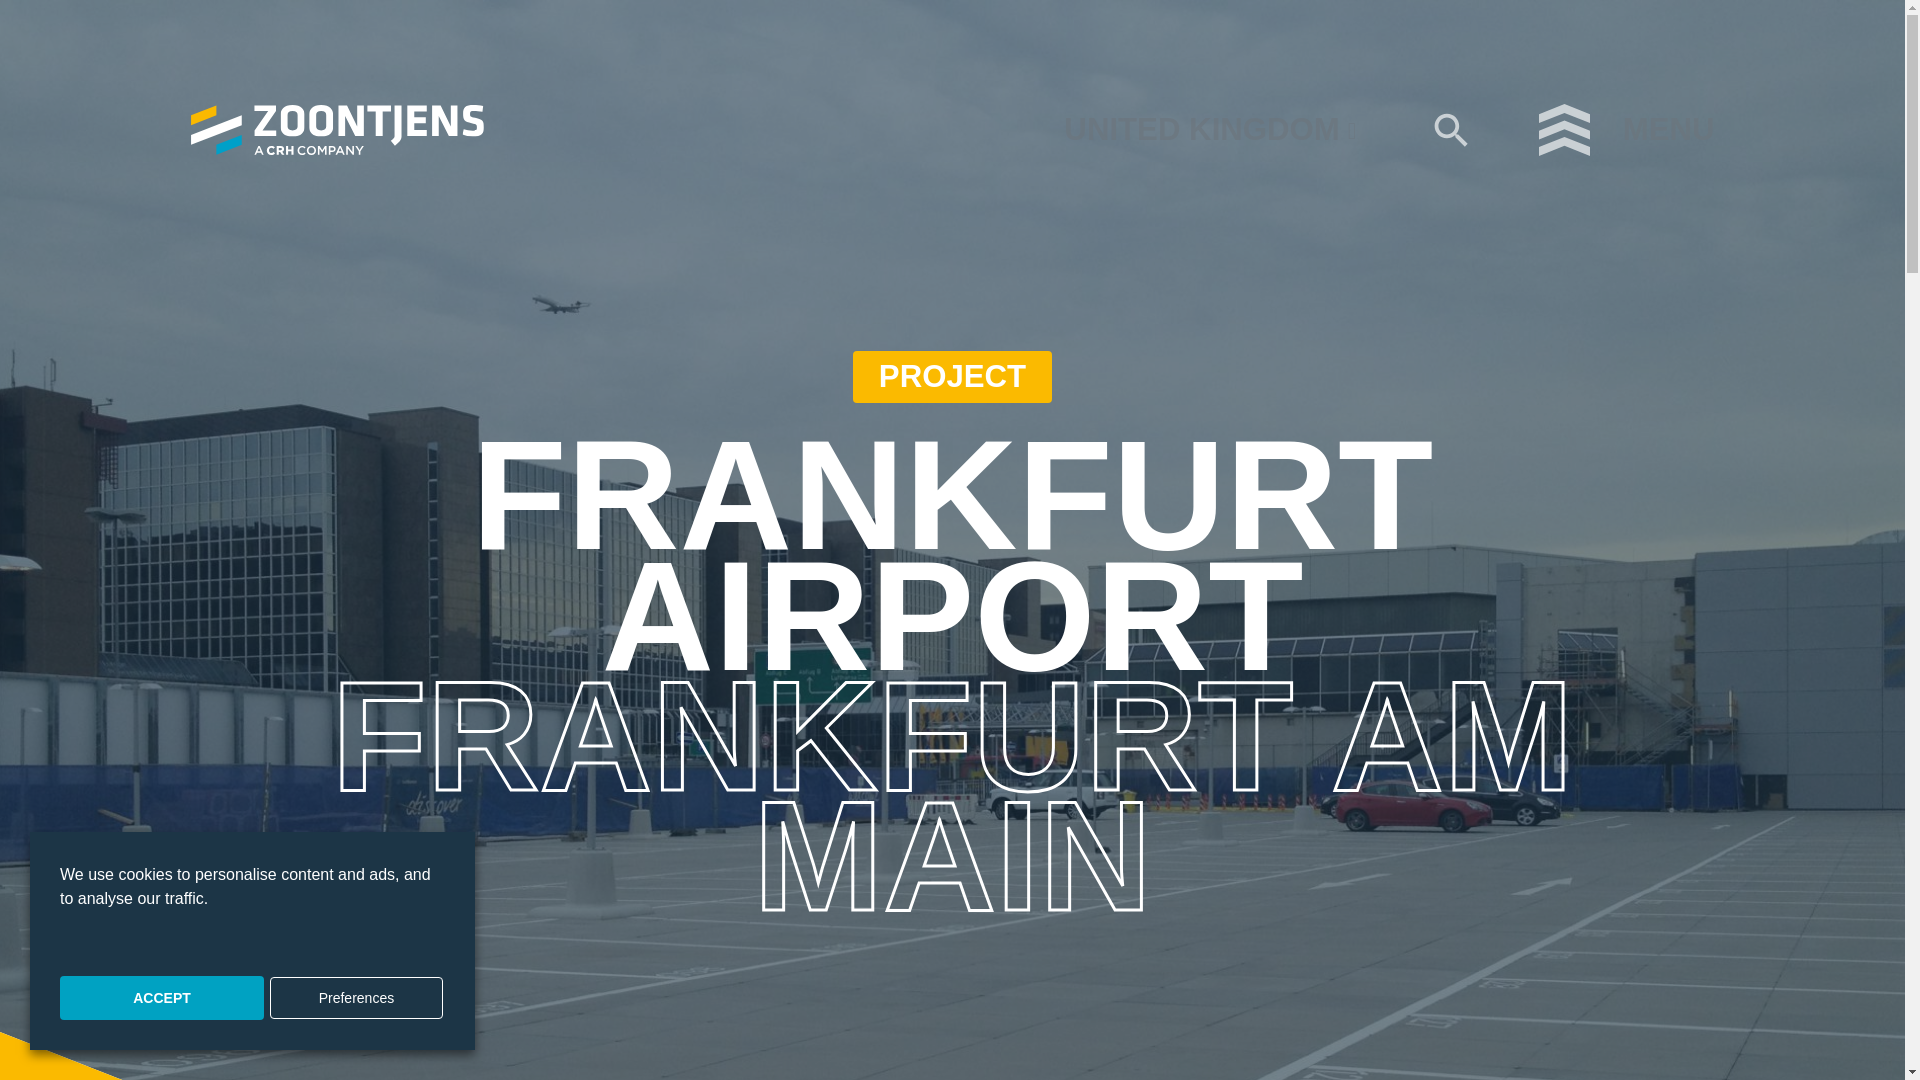  Describe the element at coordinates (336, 130) in the screenshot. I see `Zoontjens` at that location.